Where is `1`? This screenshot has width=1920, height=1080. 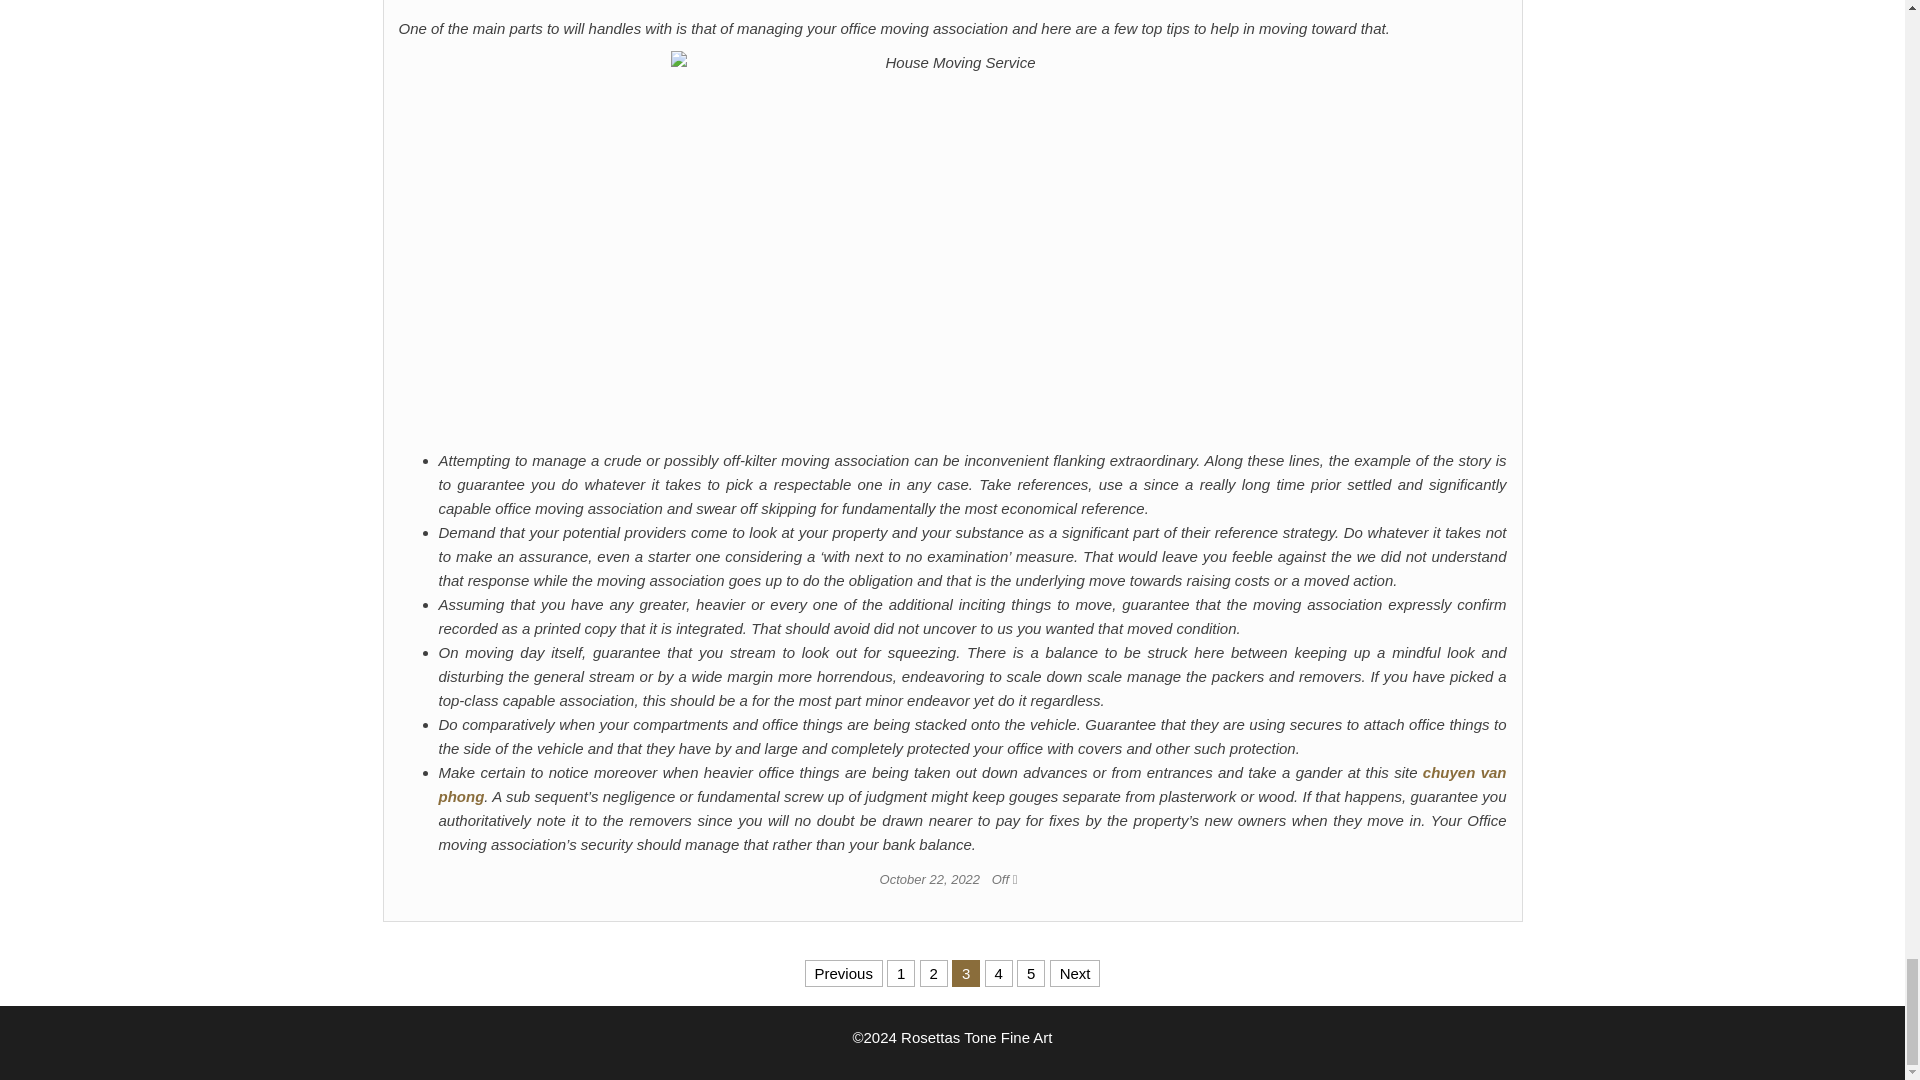
1 is located at coordinates (901, 974).